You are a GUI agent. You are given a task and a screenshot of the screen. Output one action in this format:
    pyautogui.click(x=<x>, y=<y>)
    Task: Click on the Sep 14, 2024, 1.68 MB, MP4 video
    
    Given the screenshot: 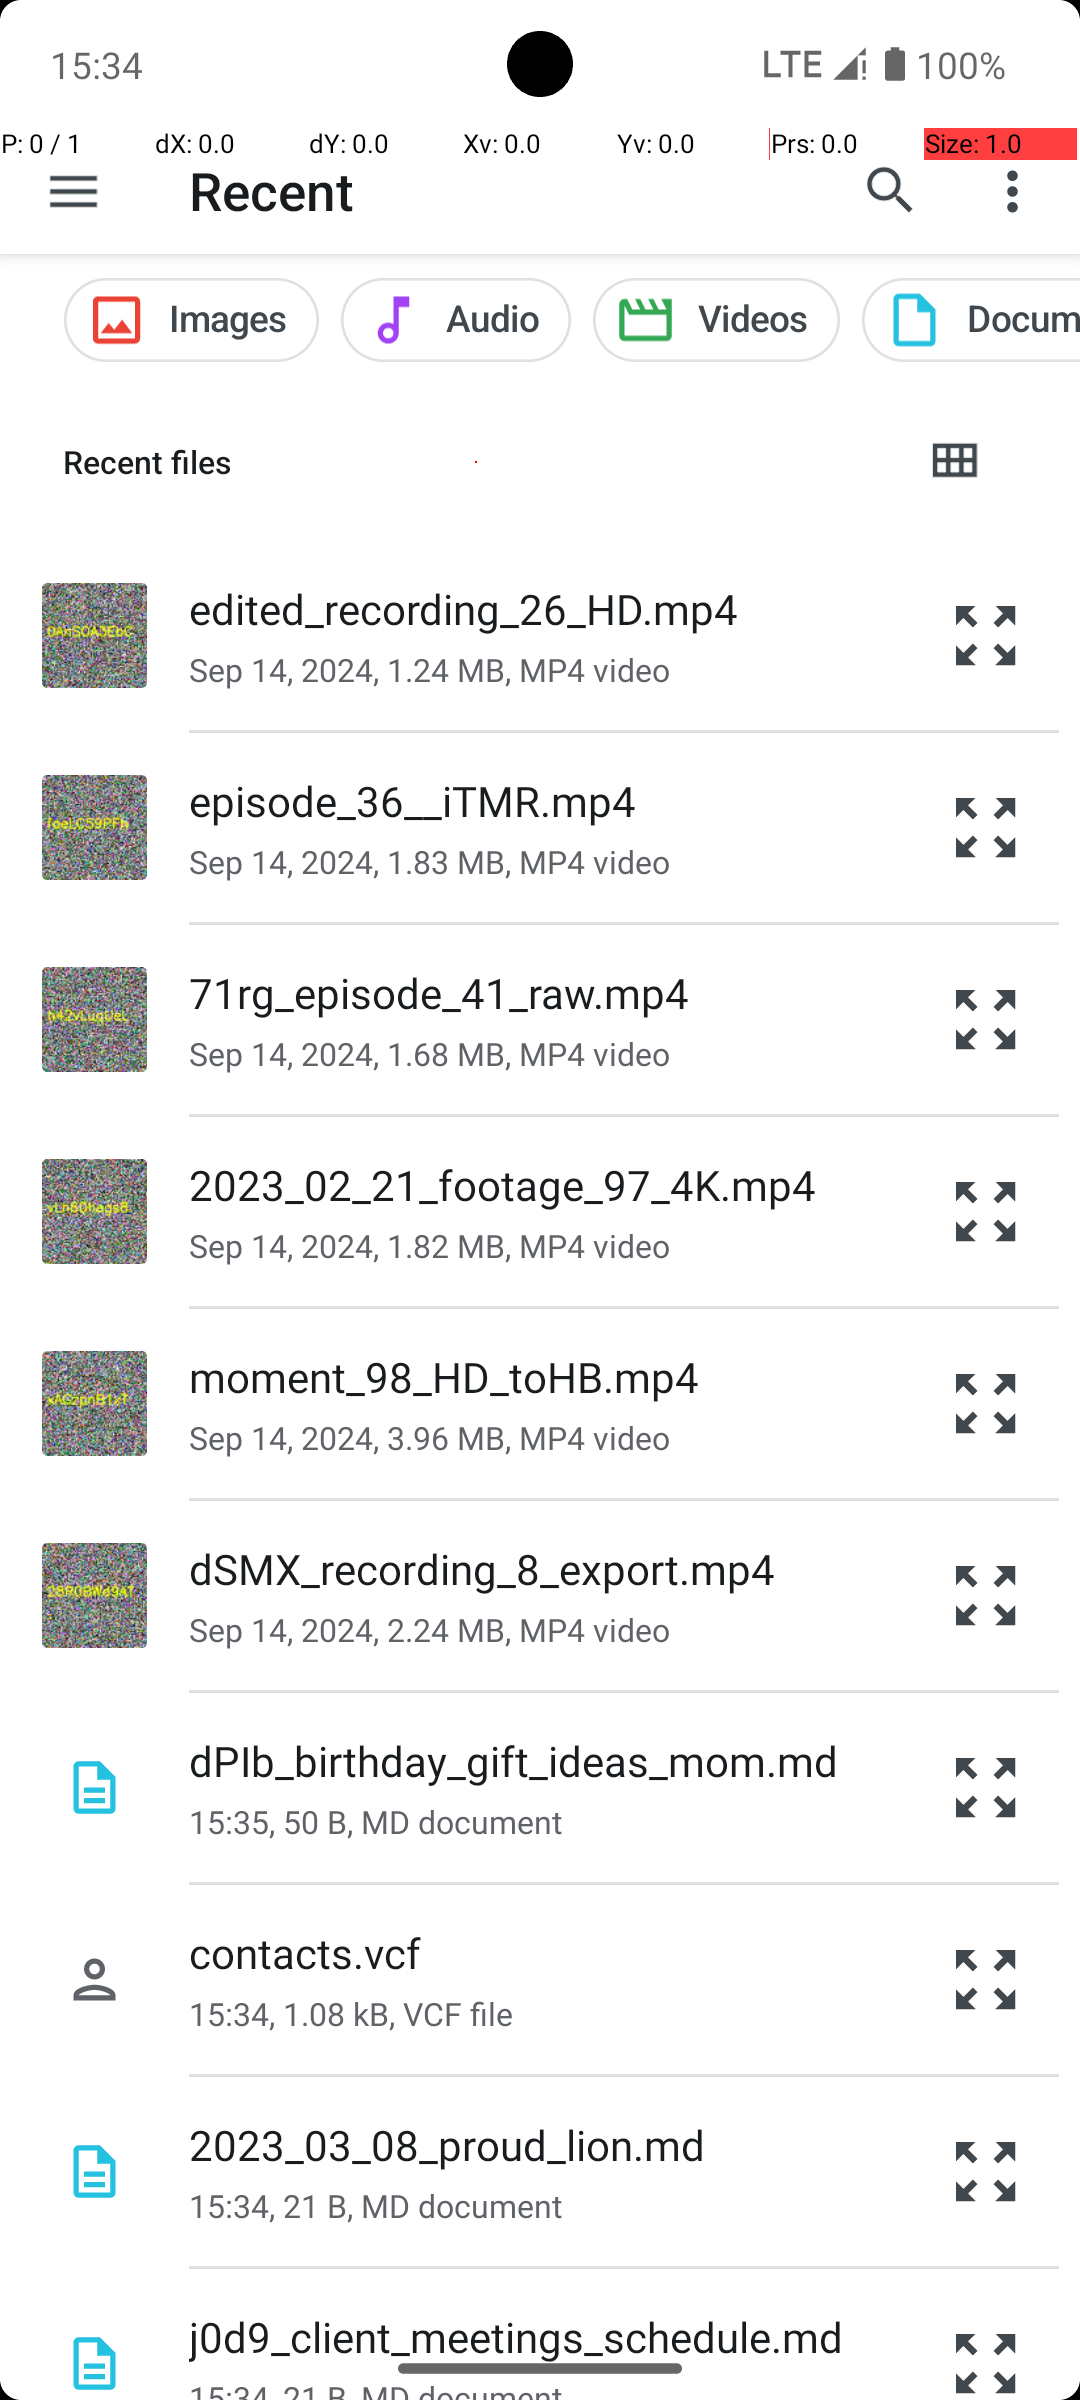 What is the action you would take?
    pyautogui.click(x=430, y=1054)
    